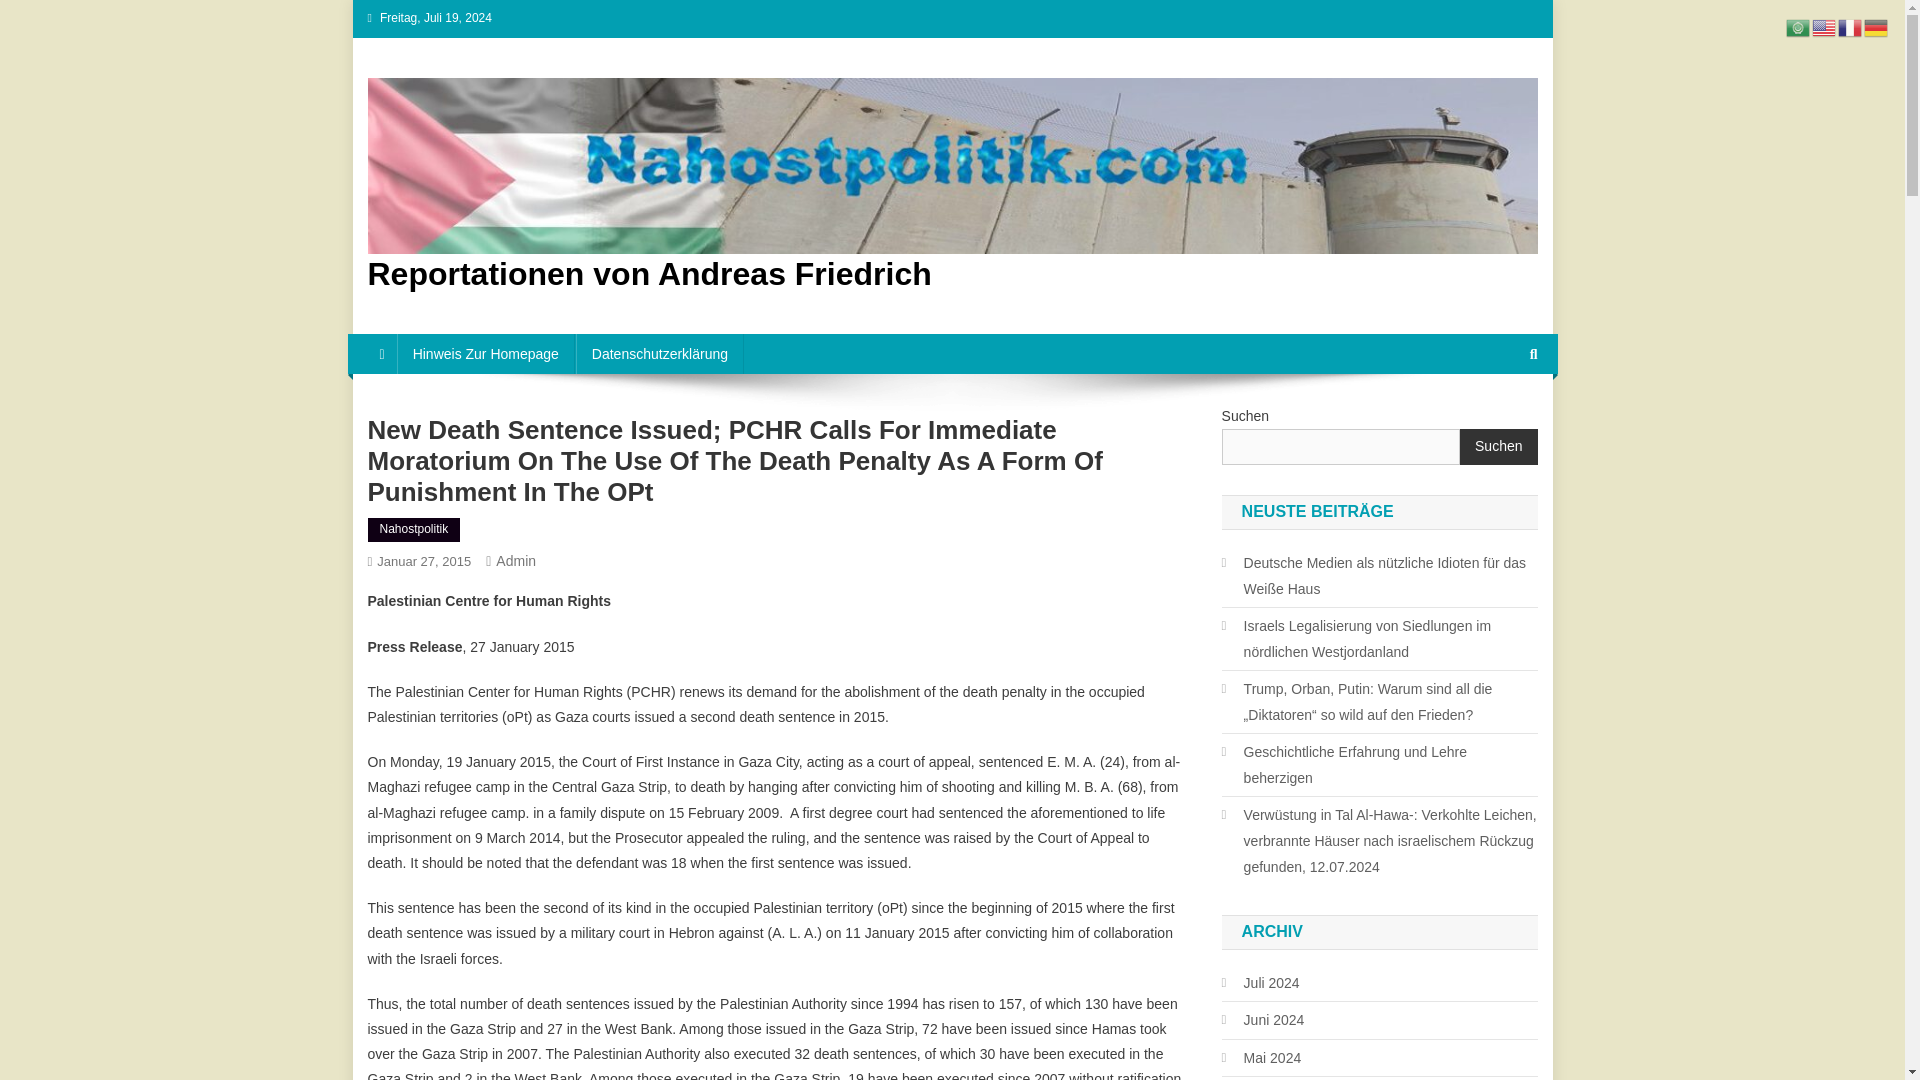 Image resolution: width=1920 pixels, height=1080 pixels. What do you see at coordinates (1498, 446) in the screenshot?
I see `Suchen` at bounding box center [1498, 446].